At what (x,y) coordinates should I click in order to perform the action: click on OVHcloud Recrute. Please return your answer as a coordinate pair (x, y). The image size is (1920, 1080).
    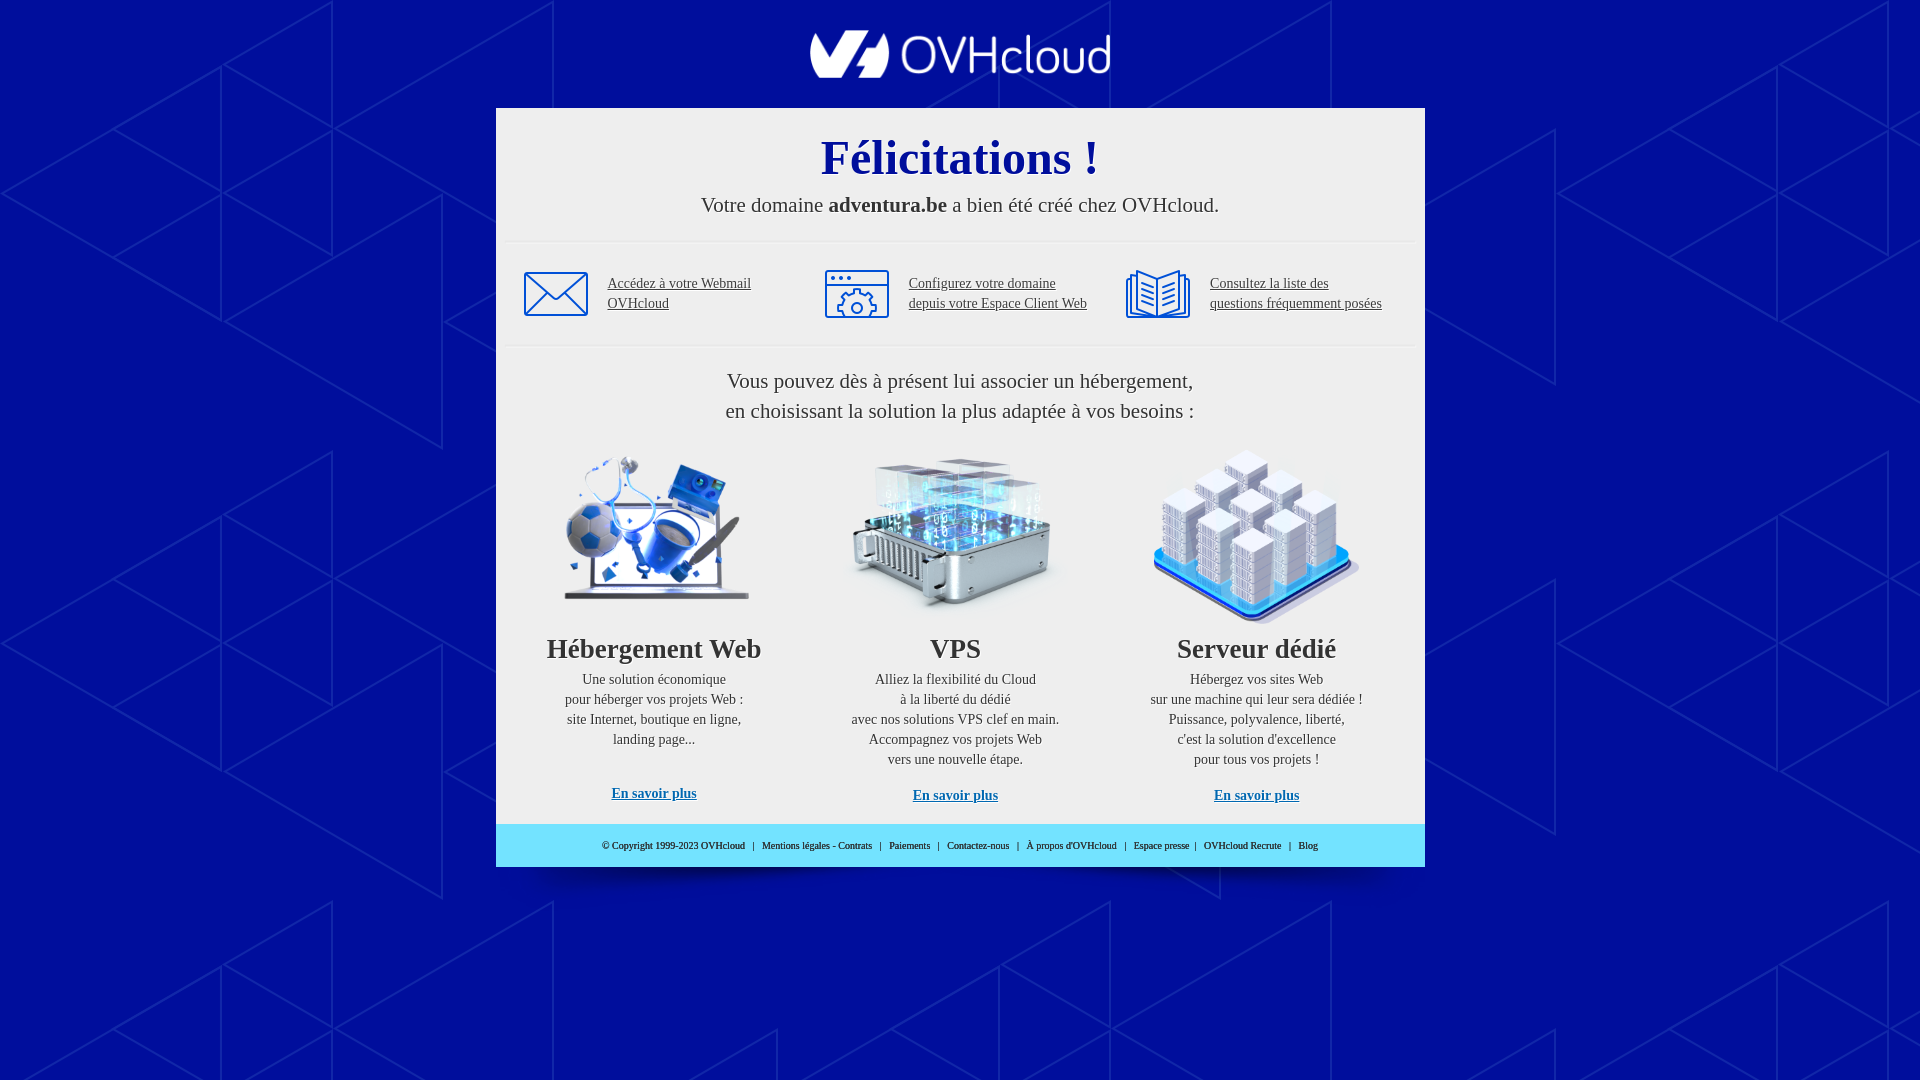
    Looking at the image, I should click on (1242, 846).